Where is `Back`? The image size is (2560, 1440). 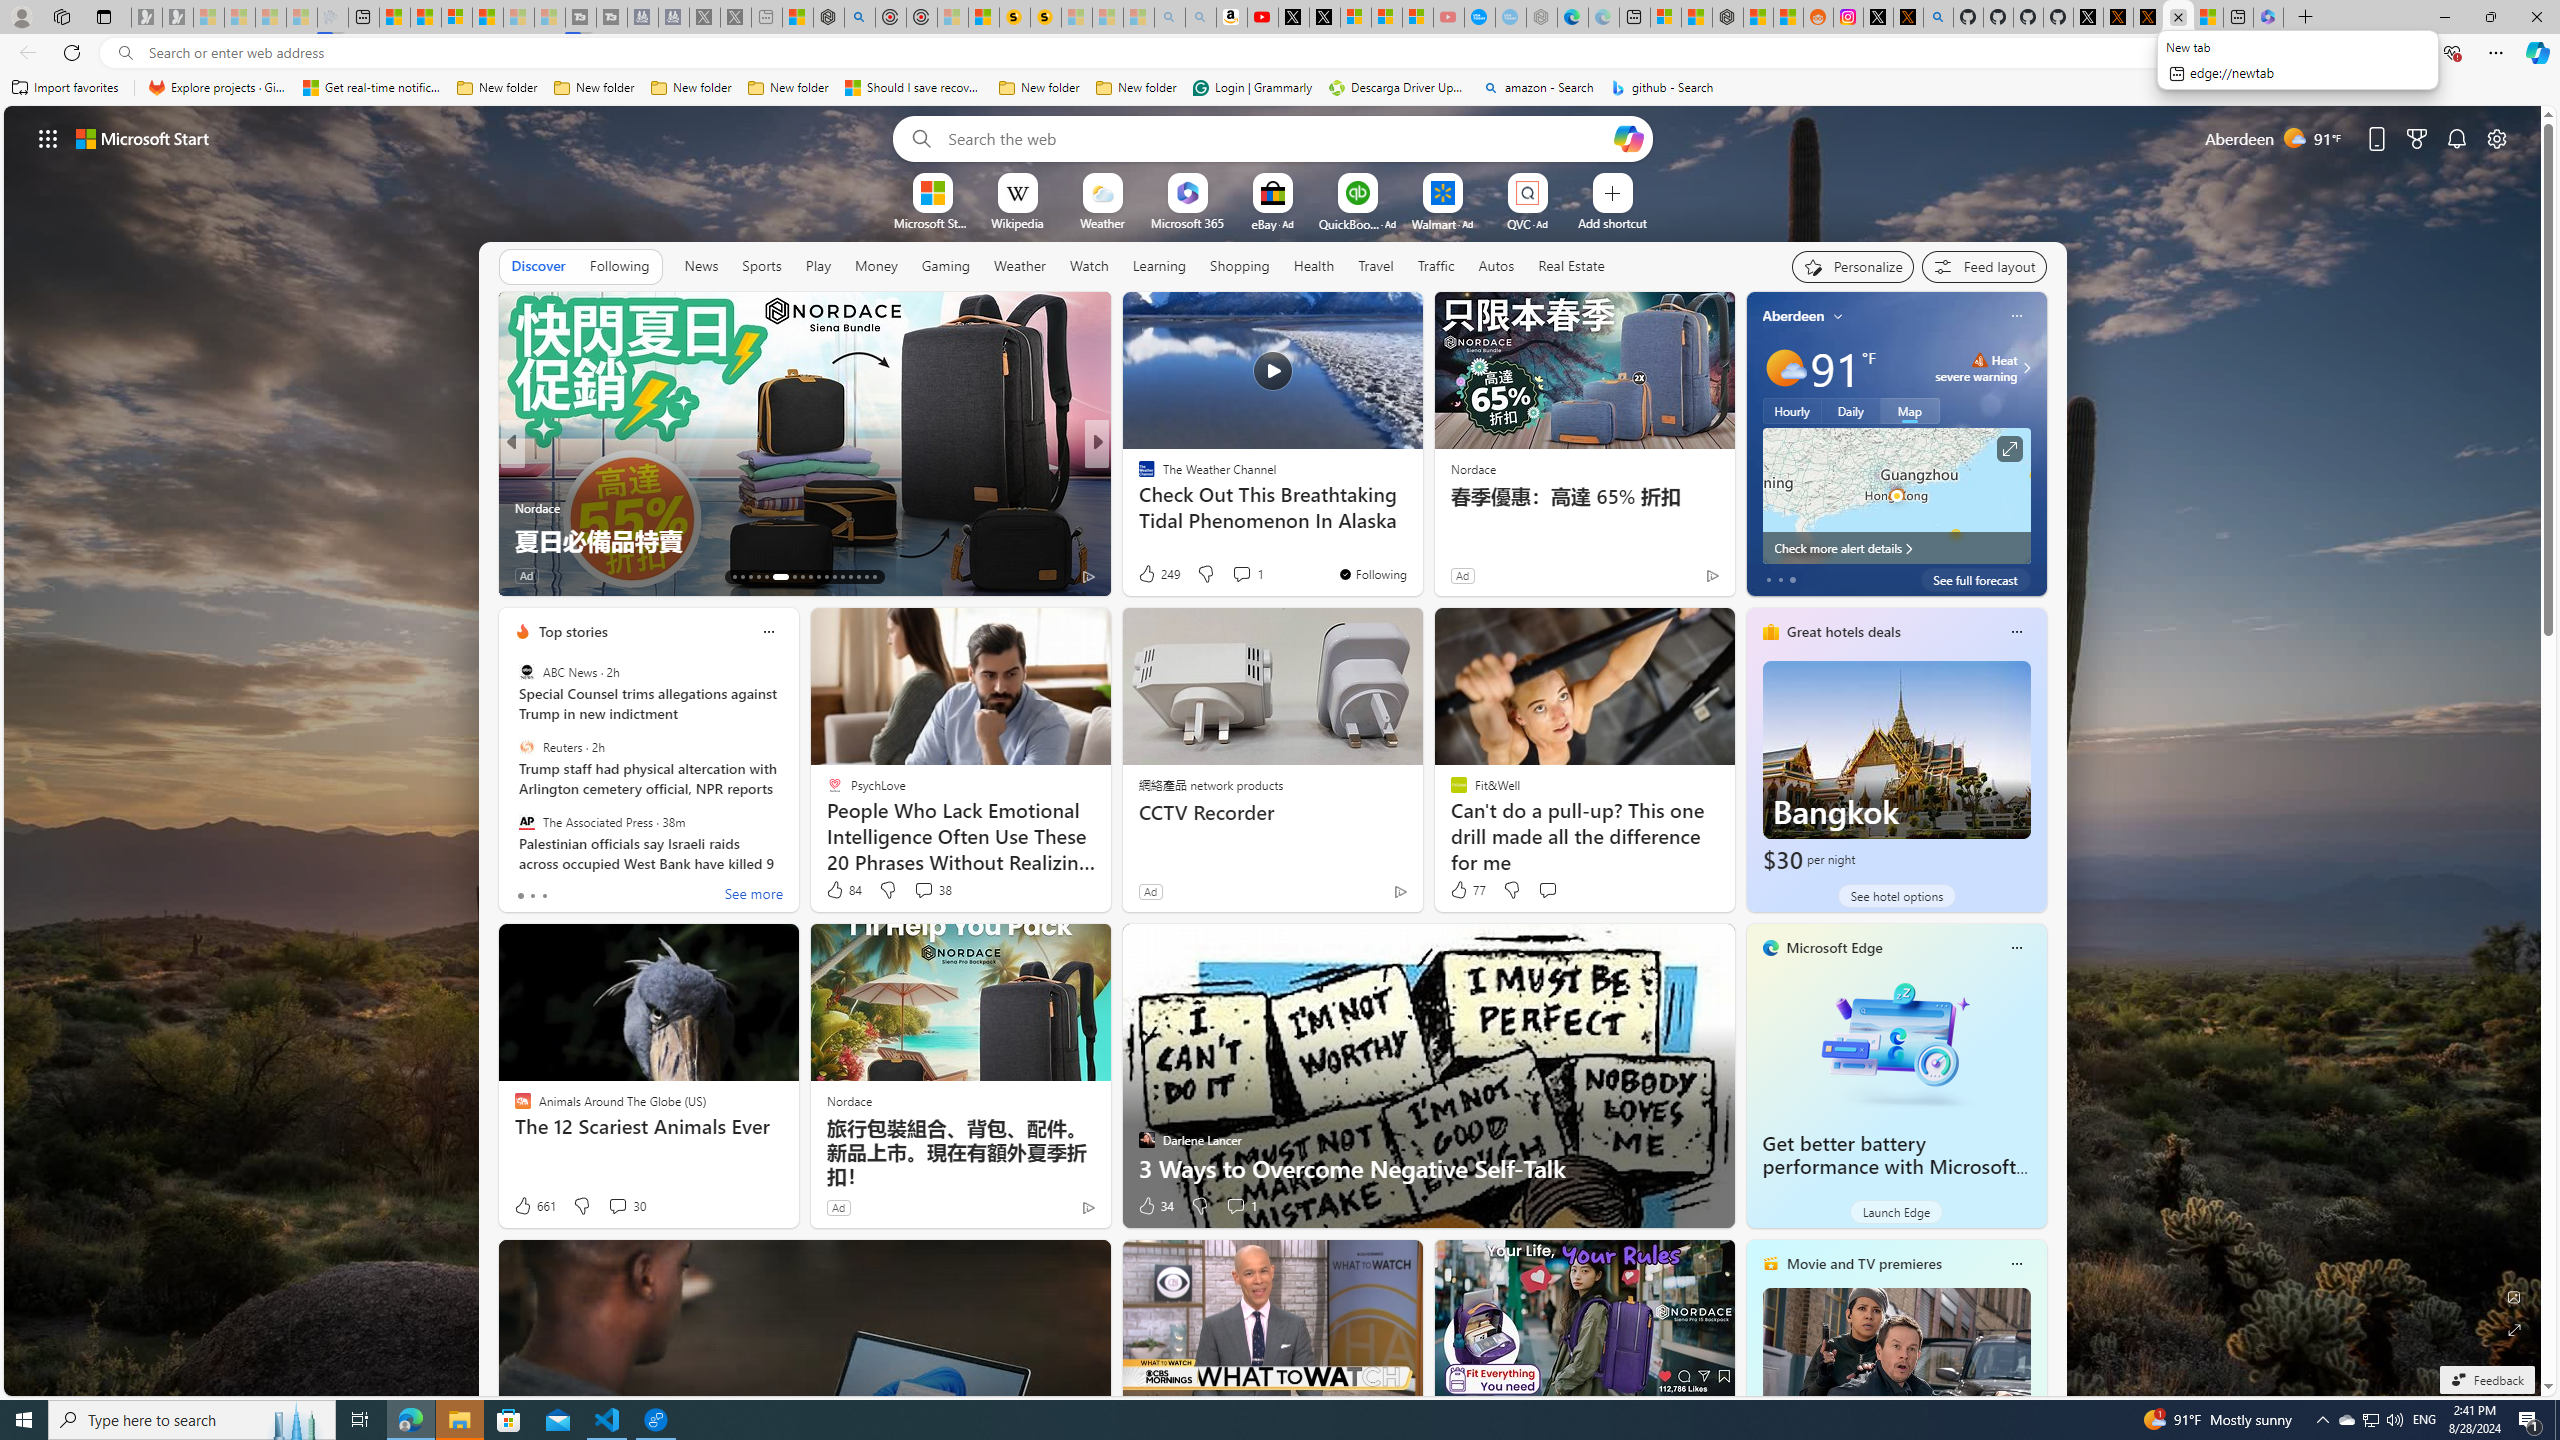 Back is located at coordinates (24, 52).